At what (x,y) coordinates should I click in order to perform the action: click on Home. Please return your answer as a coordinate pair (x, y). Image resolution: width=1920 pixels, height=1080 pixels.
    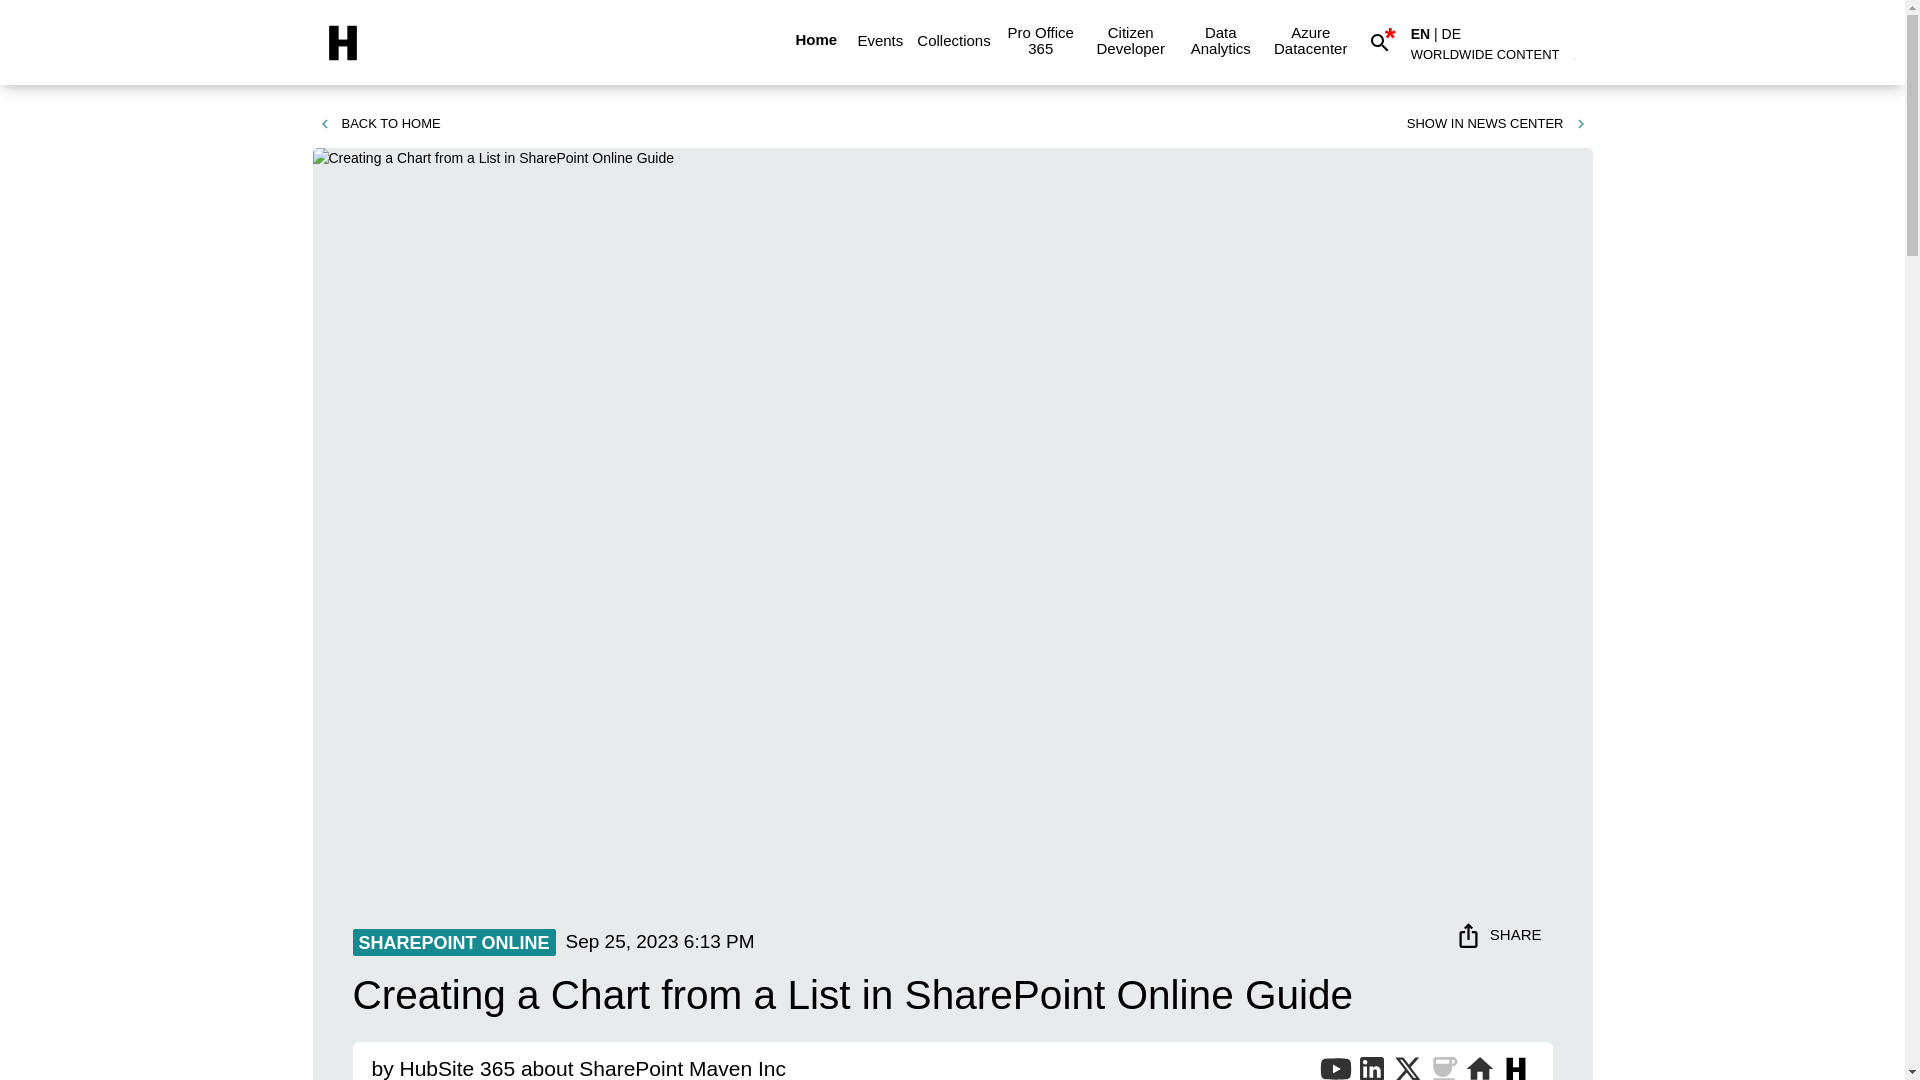
    Looking at the image, I should click on (816, 40).